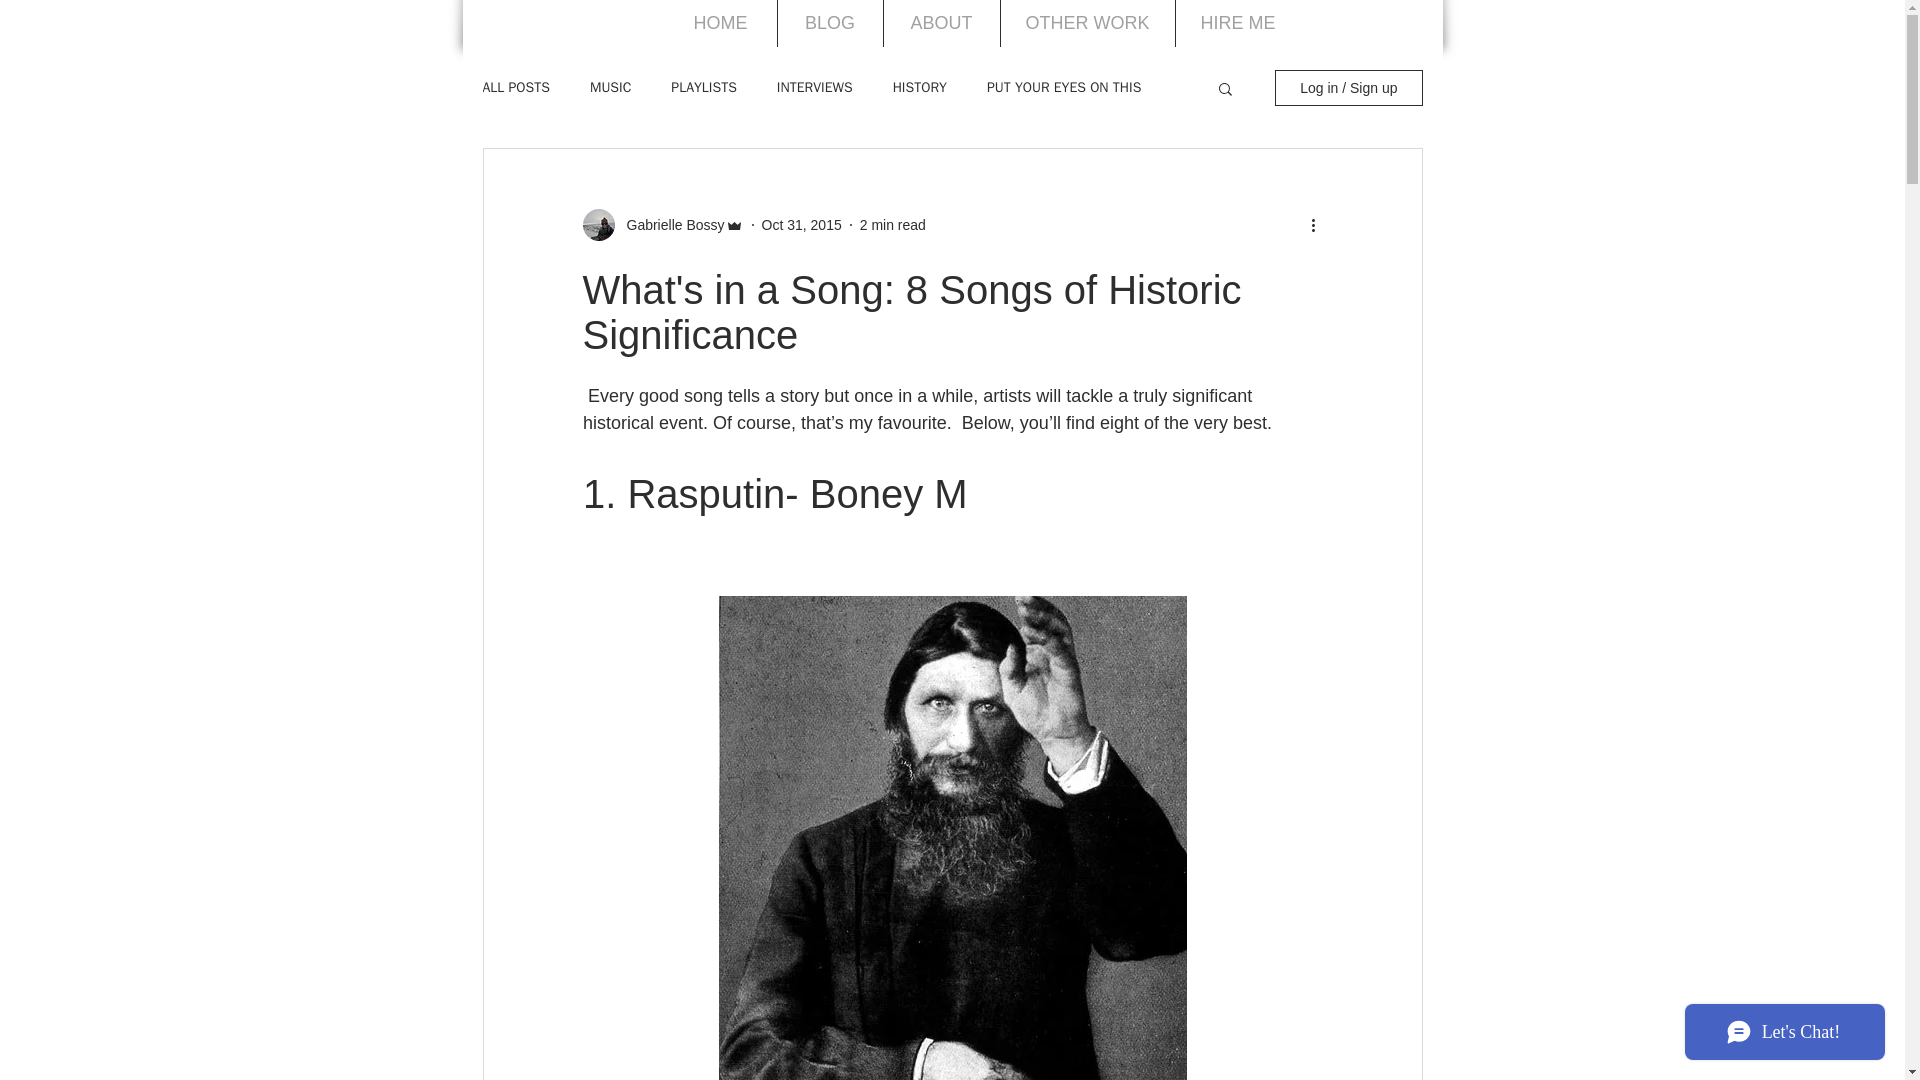 This screenshot has width=1920, height=1080. What do you see at coordinates (919, 88) in the screenshot?
I see `HISTORY` at bounding box center [919, 88].